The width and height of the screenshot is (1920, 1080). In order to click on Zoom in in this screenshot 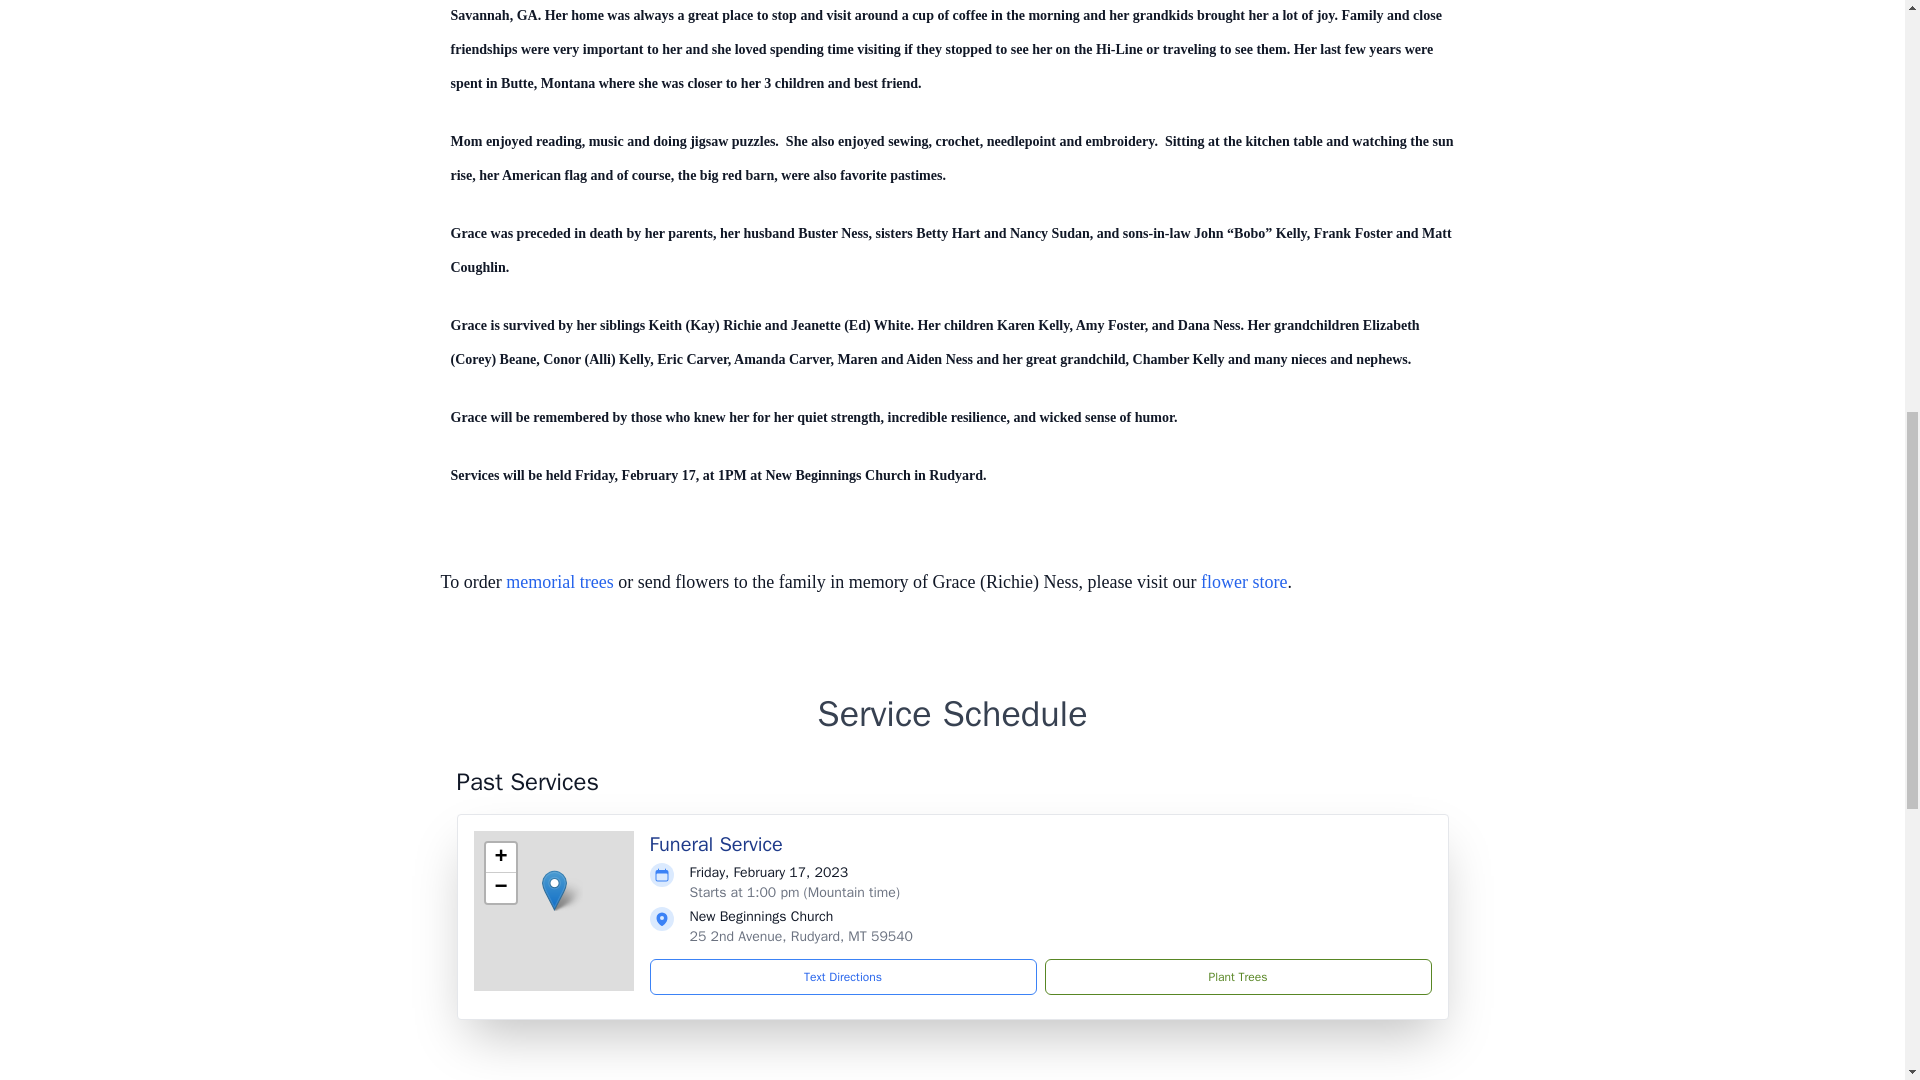, I will do `click(500, 858)`.